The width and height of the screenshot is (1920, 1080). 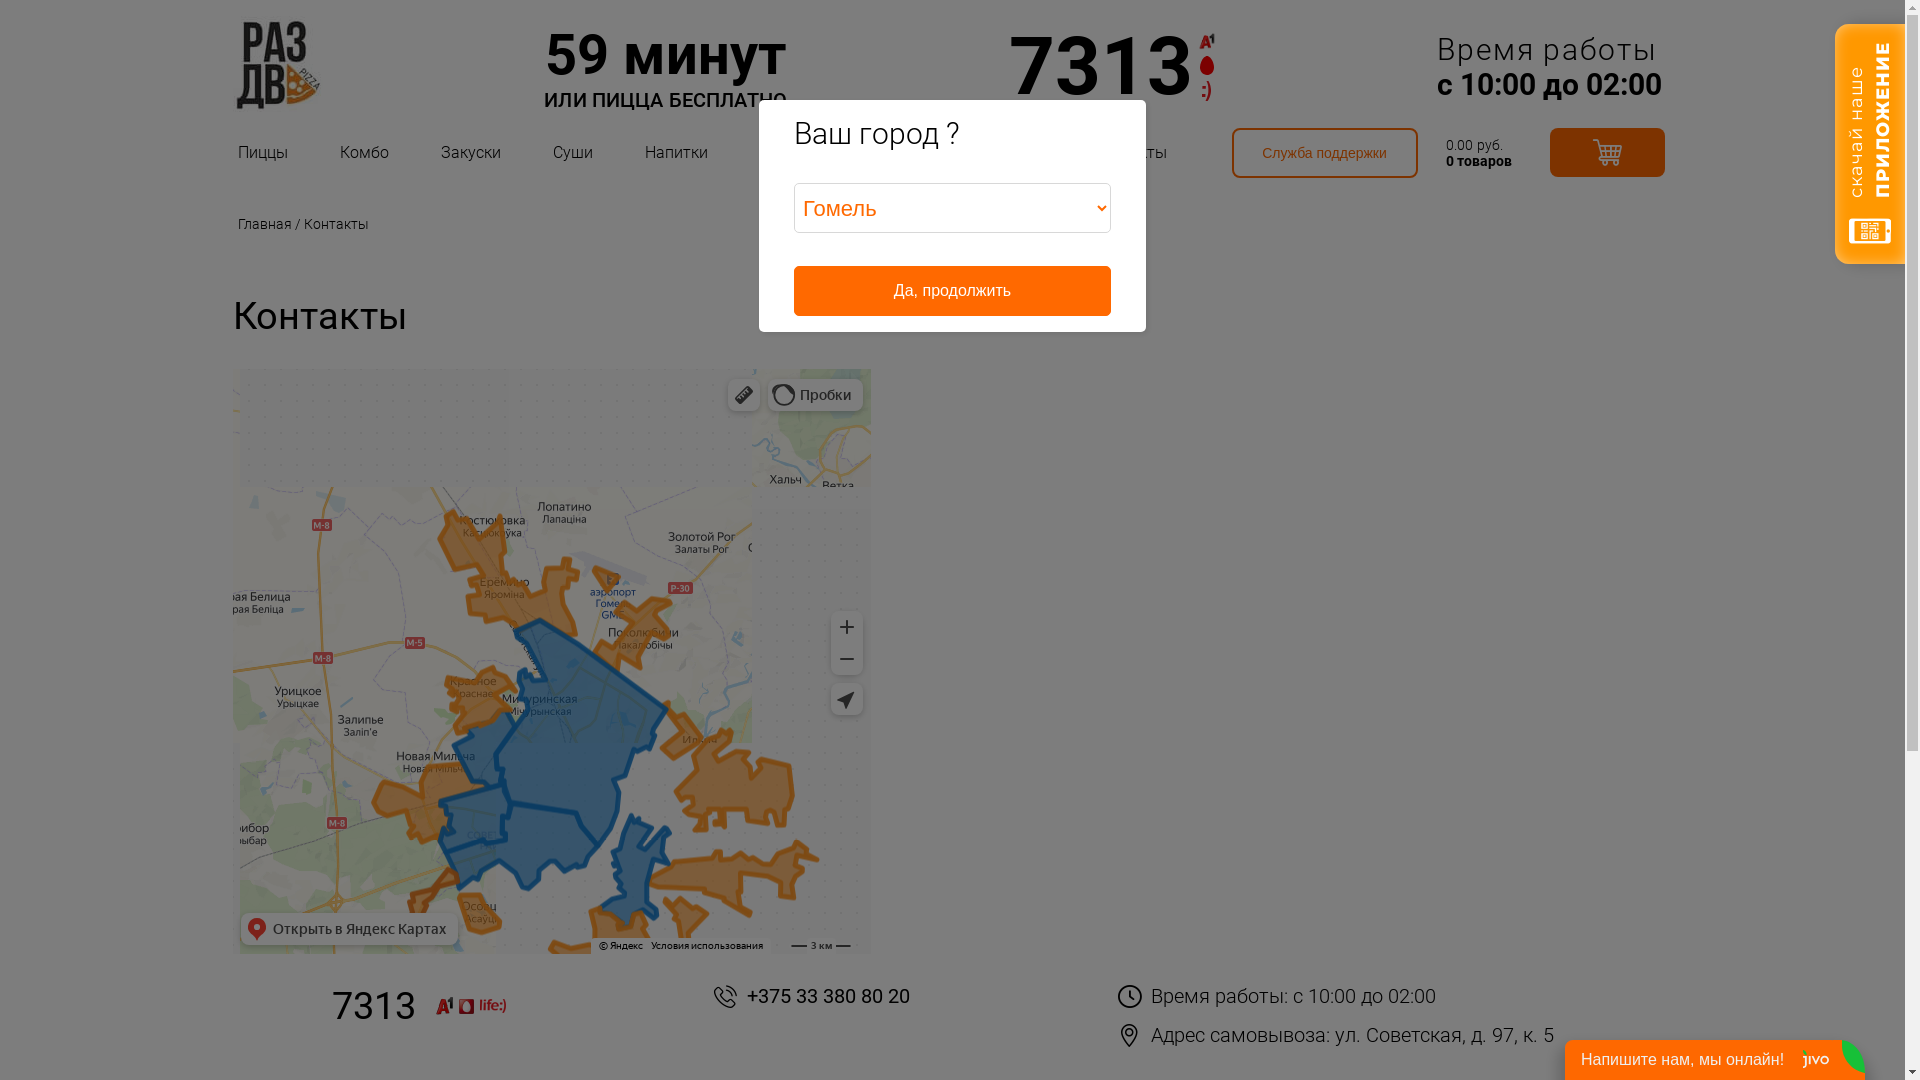 What do you see at coordinates (419, 1006) in the screenshot?
I see `7313` at bounding box center [419, 1006].